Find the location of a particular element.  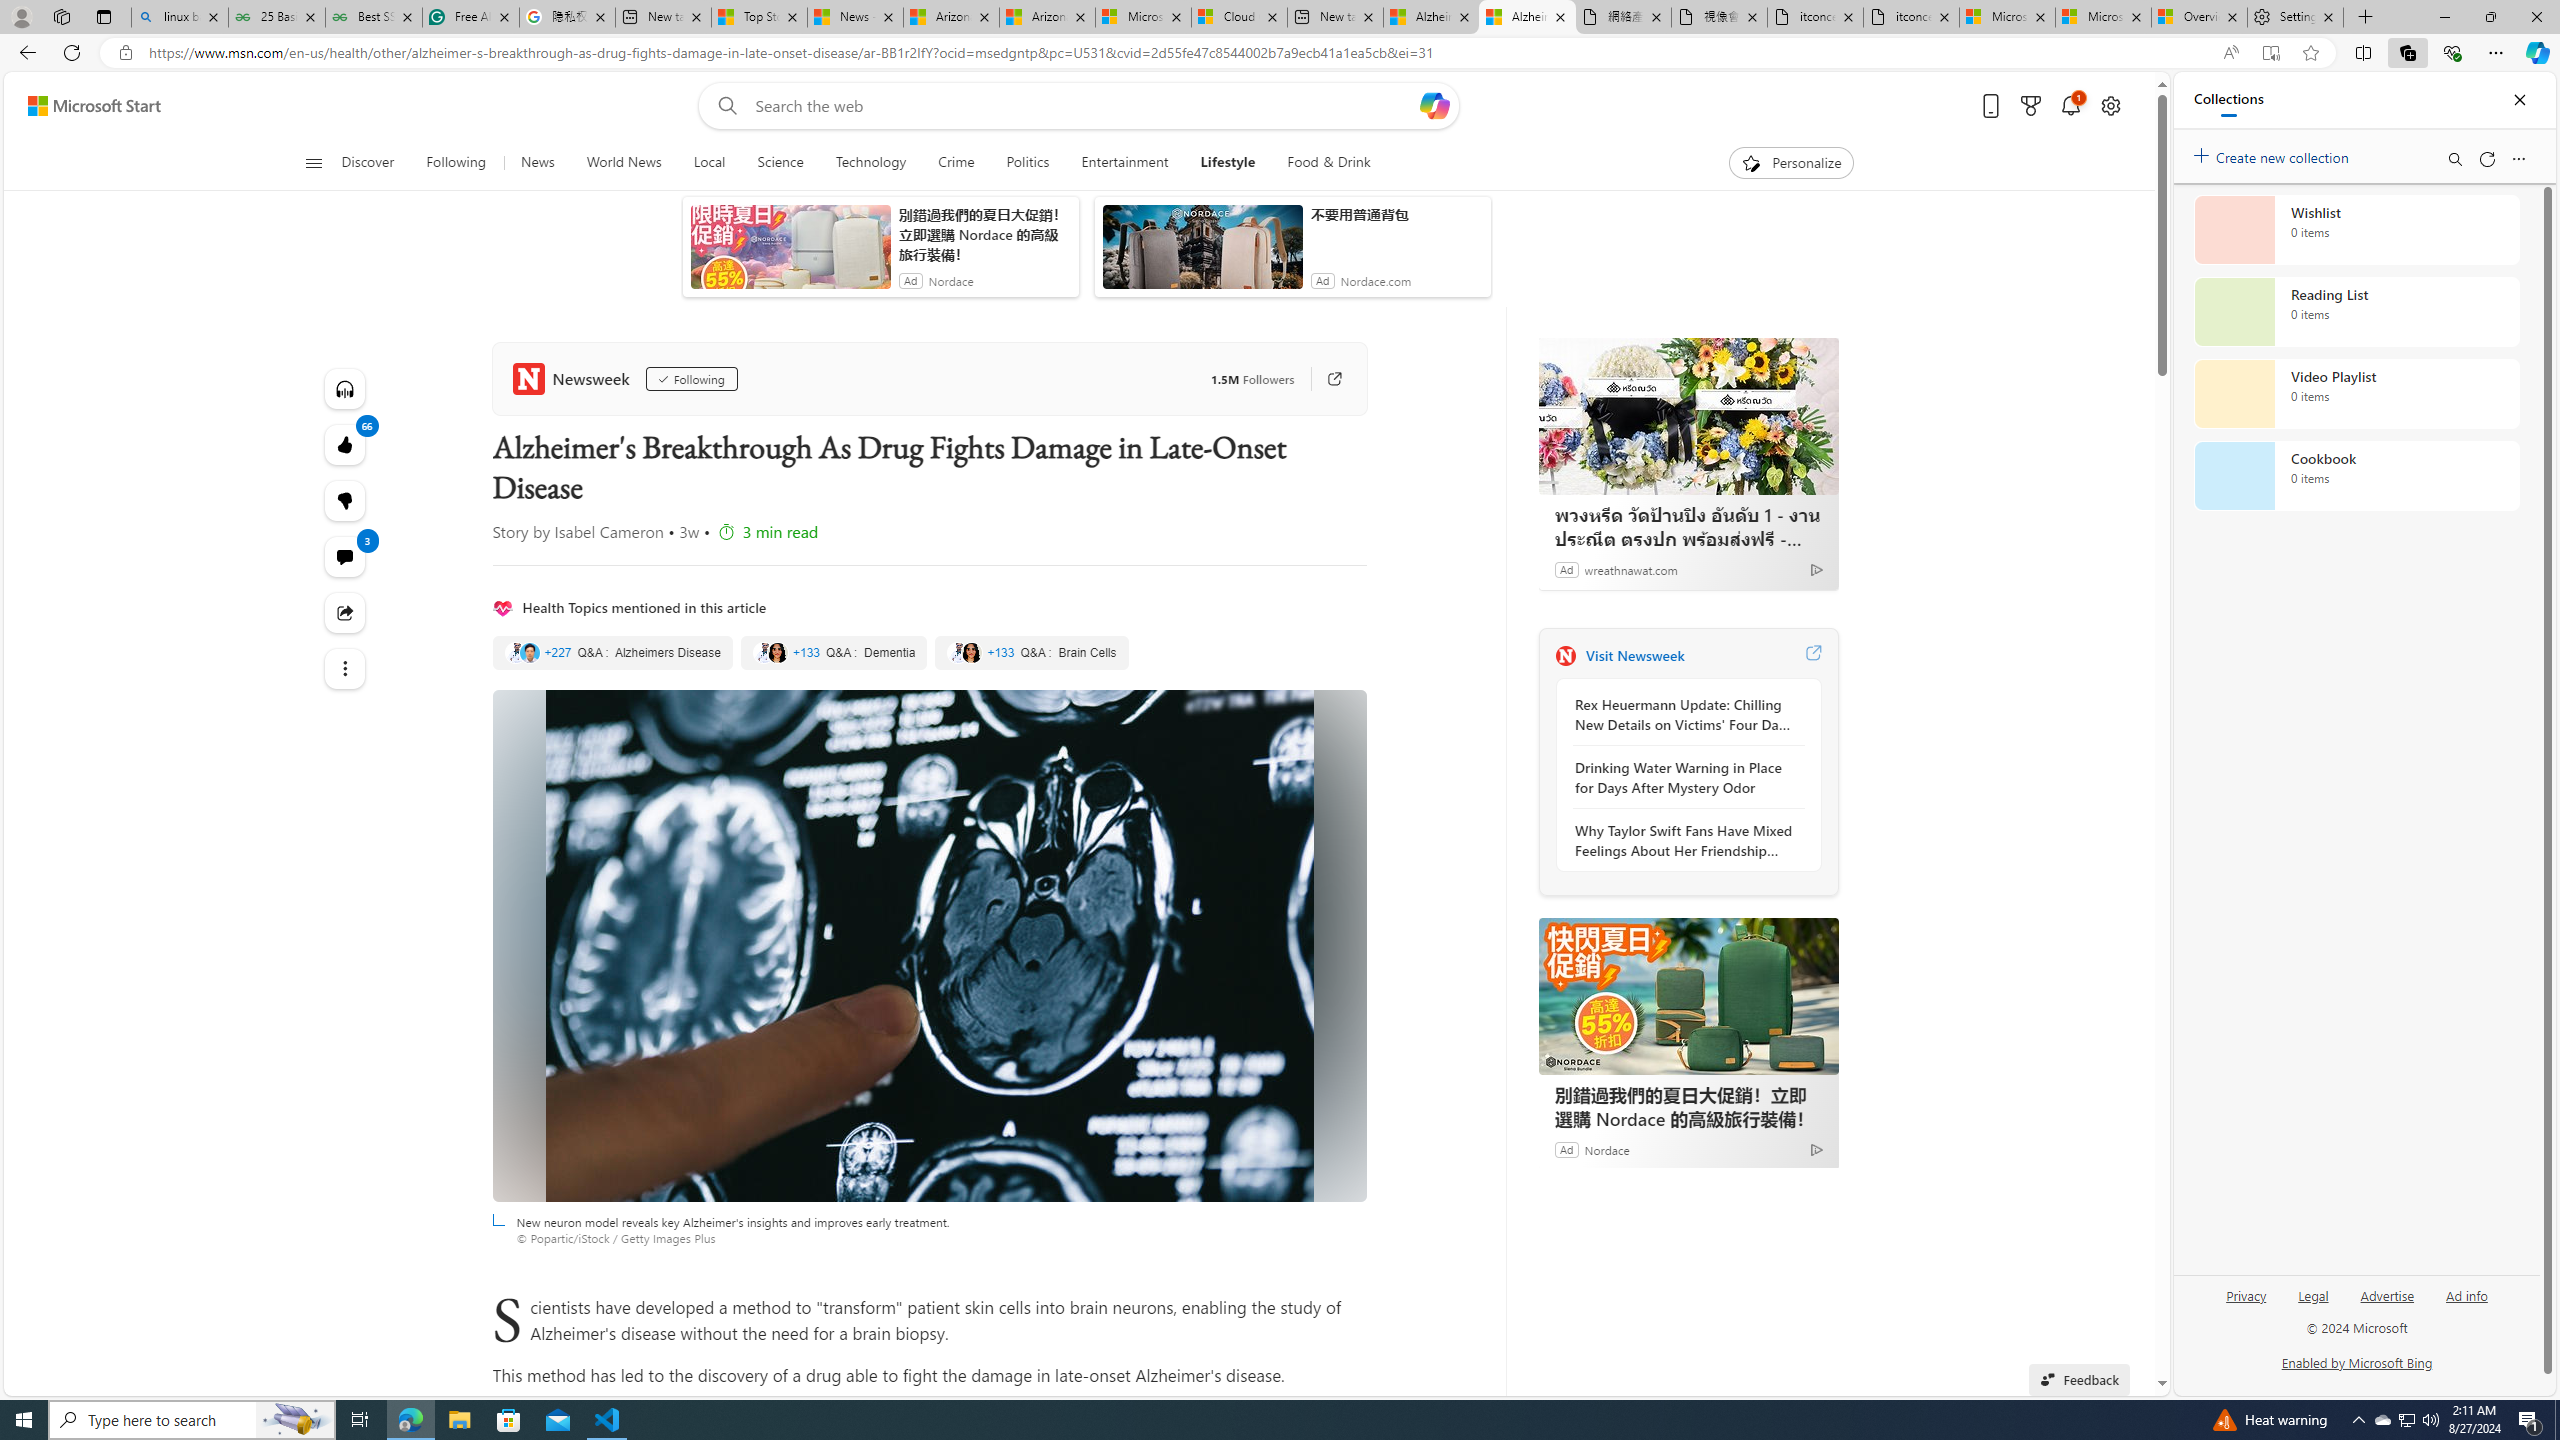

Best SSL Certificates Provider in India - GeeksforGeeks is located at coordinates (374, 17).